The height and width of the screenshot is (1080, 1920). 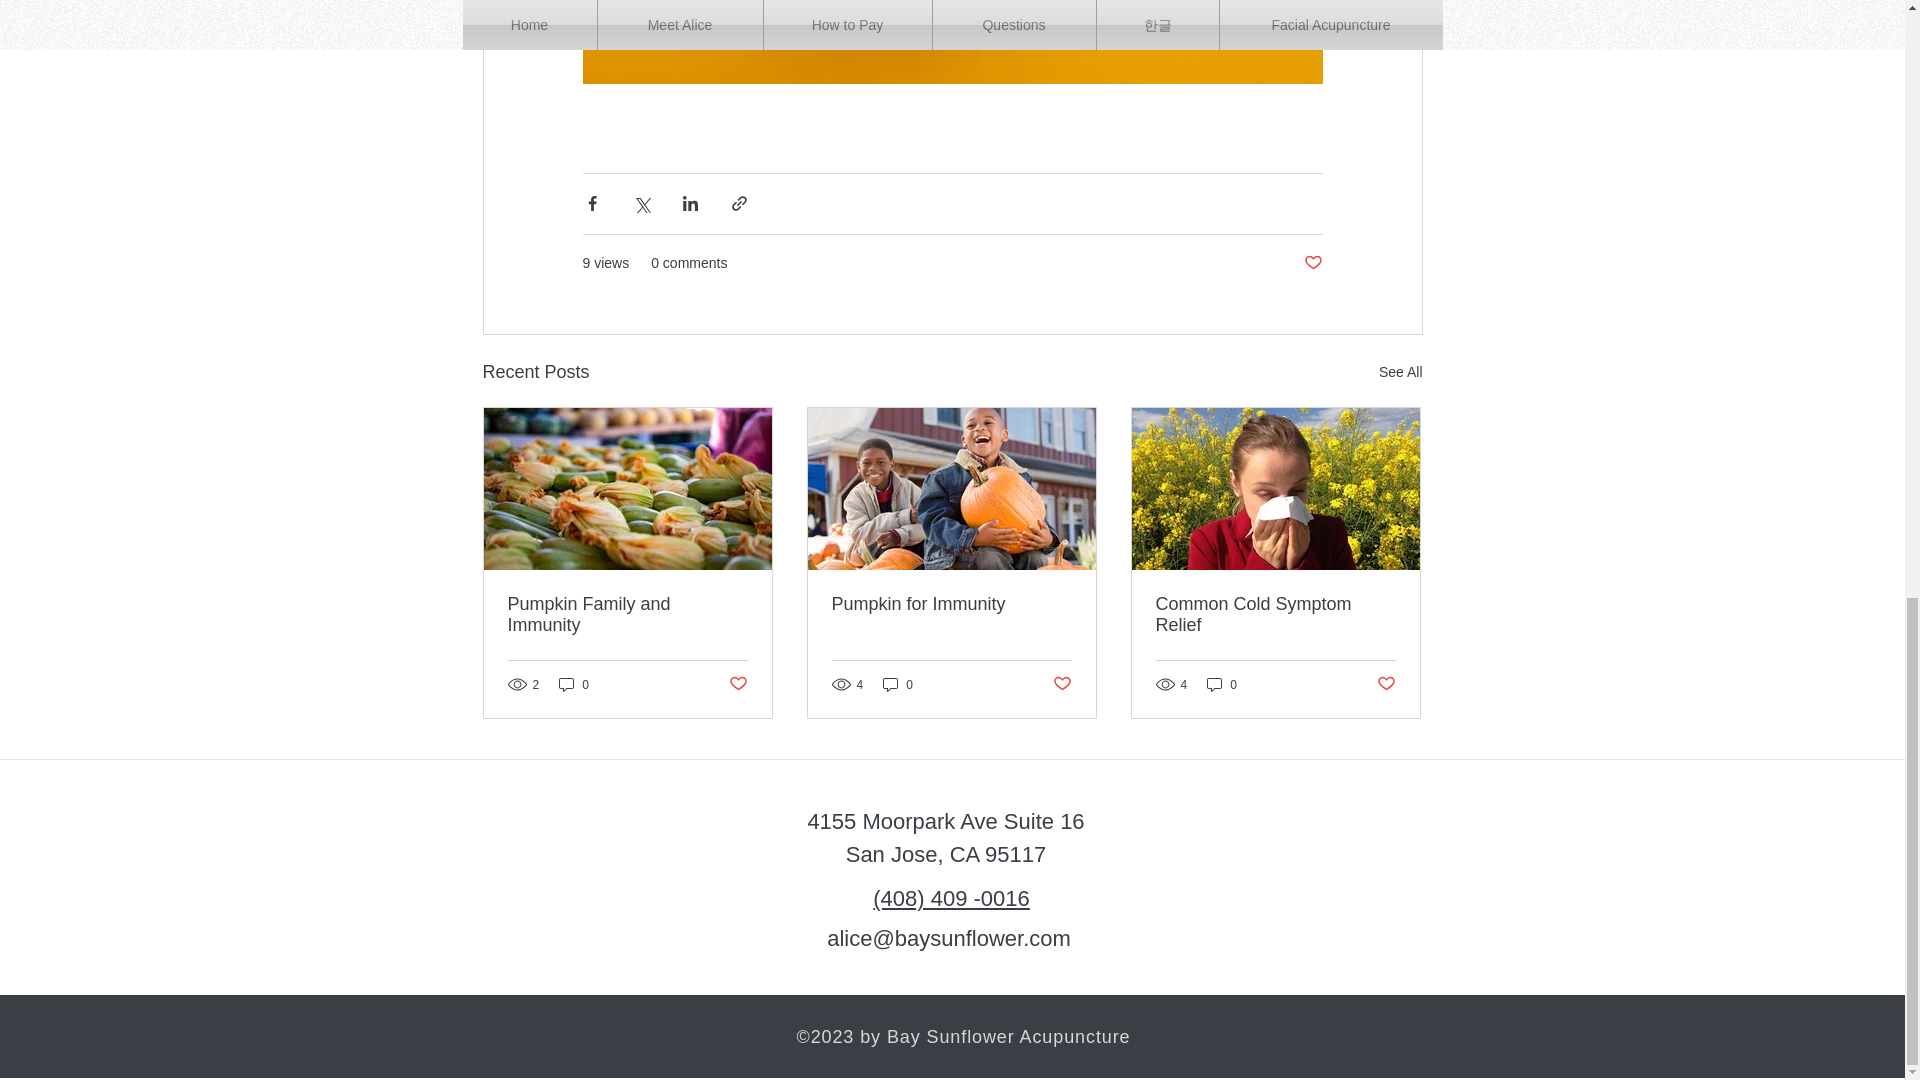 What do you see at coordinates (1400, 372) in the screenshot?
I see `See All` at bounding box center [1400, 372].